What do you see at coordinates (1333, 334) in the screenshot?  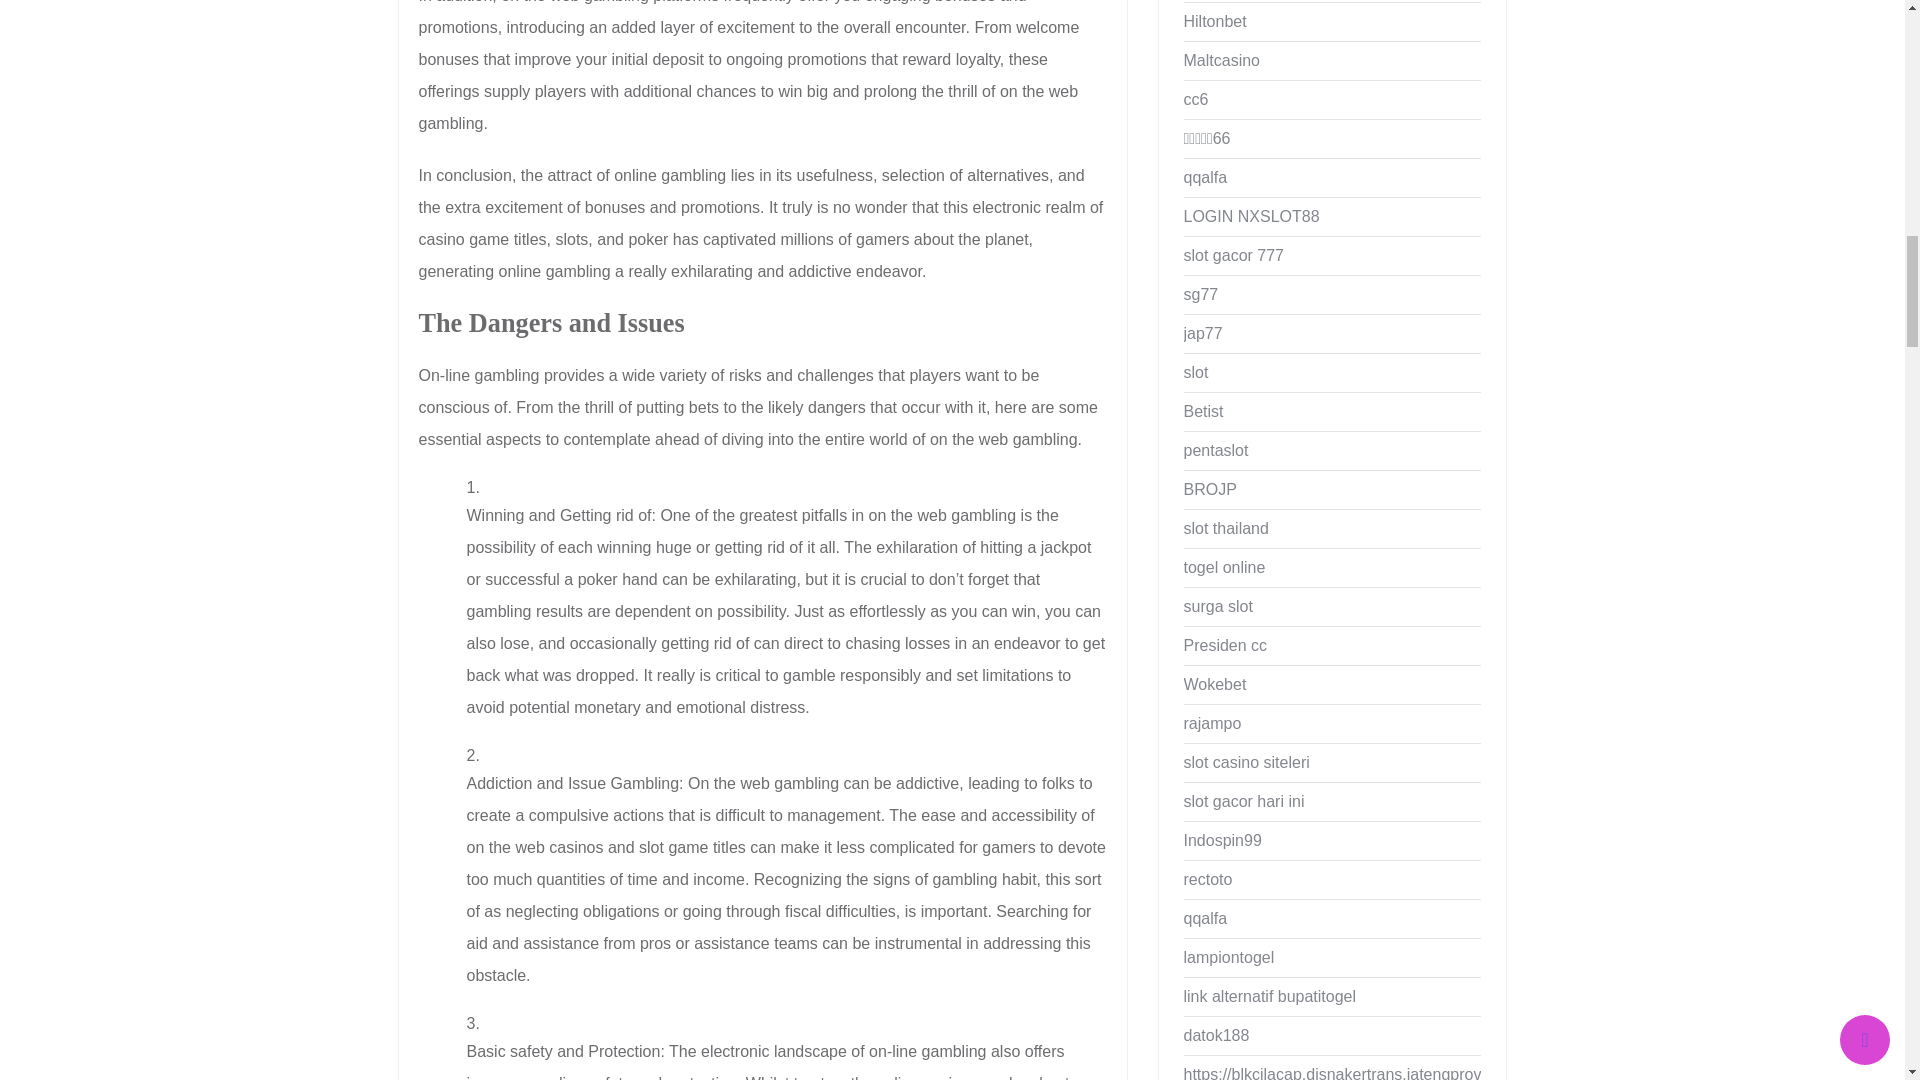 I see `jap77` at bounding box center [1333, 334].